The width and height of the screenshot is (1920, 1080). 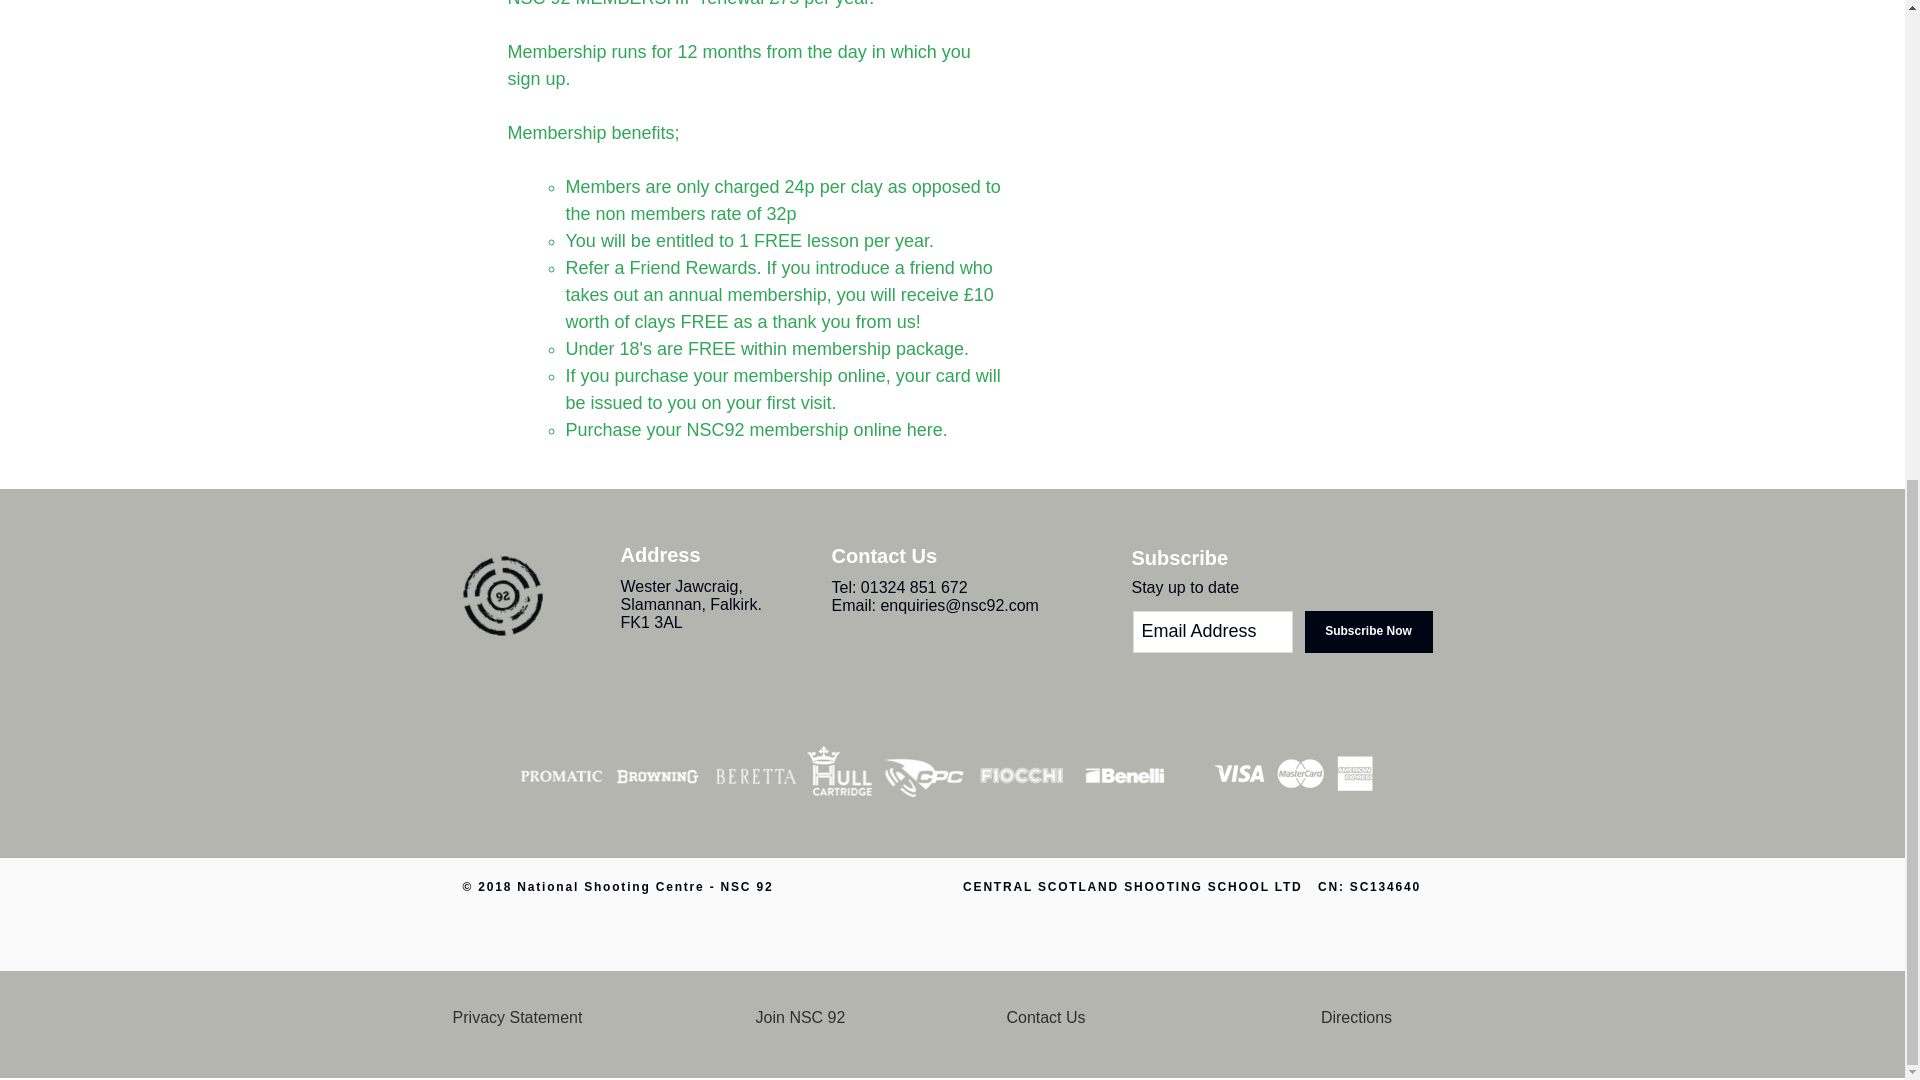 I want to click on Subscribe Now, so click(x=1368, y=632).